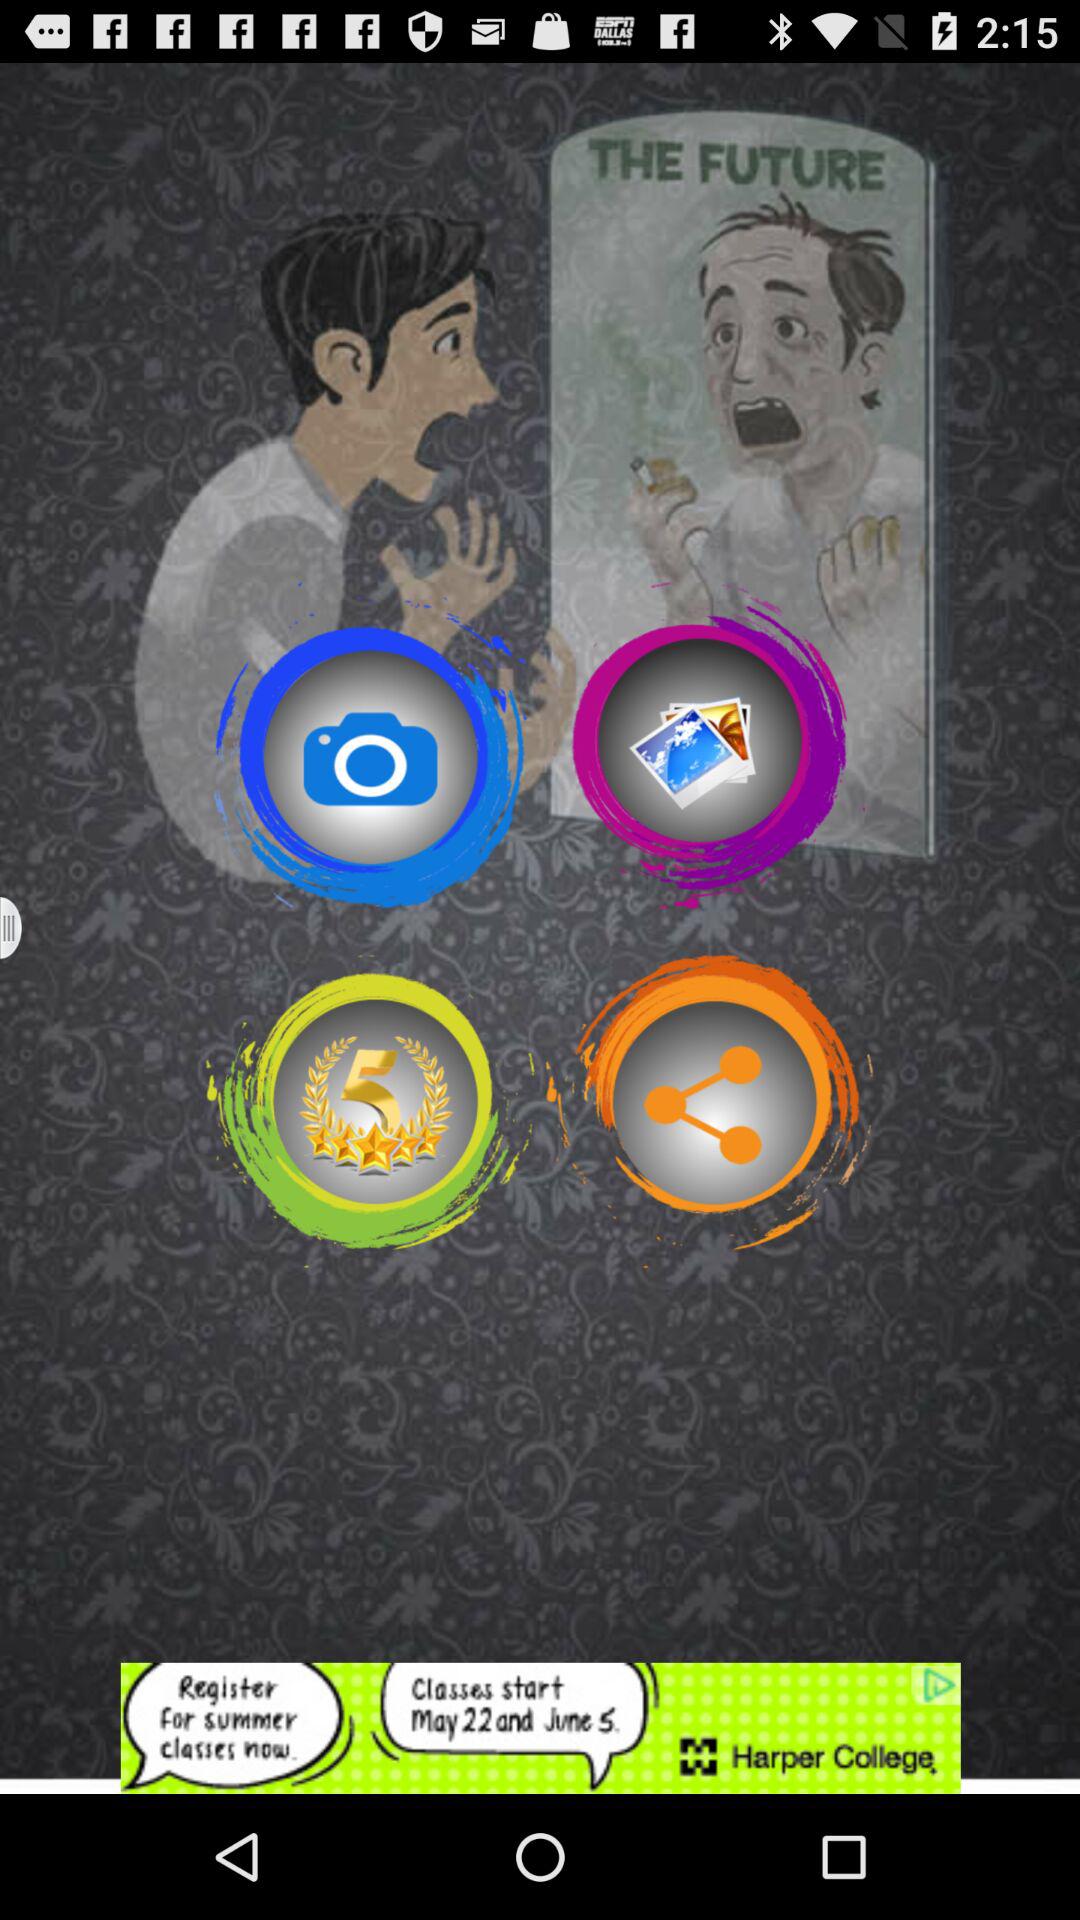  I want to click on open menu, so click(24, 928).